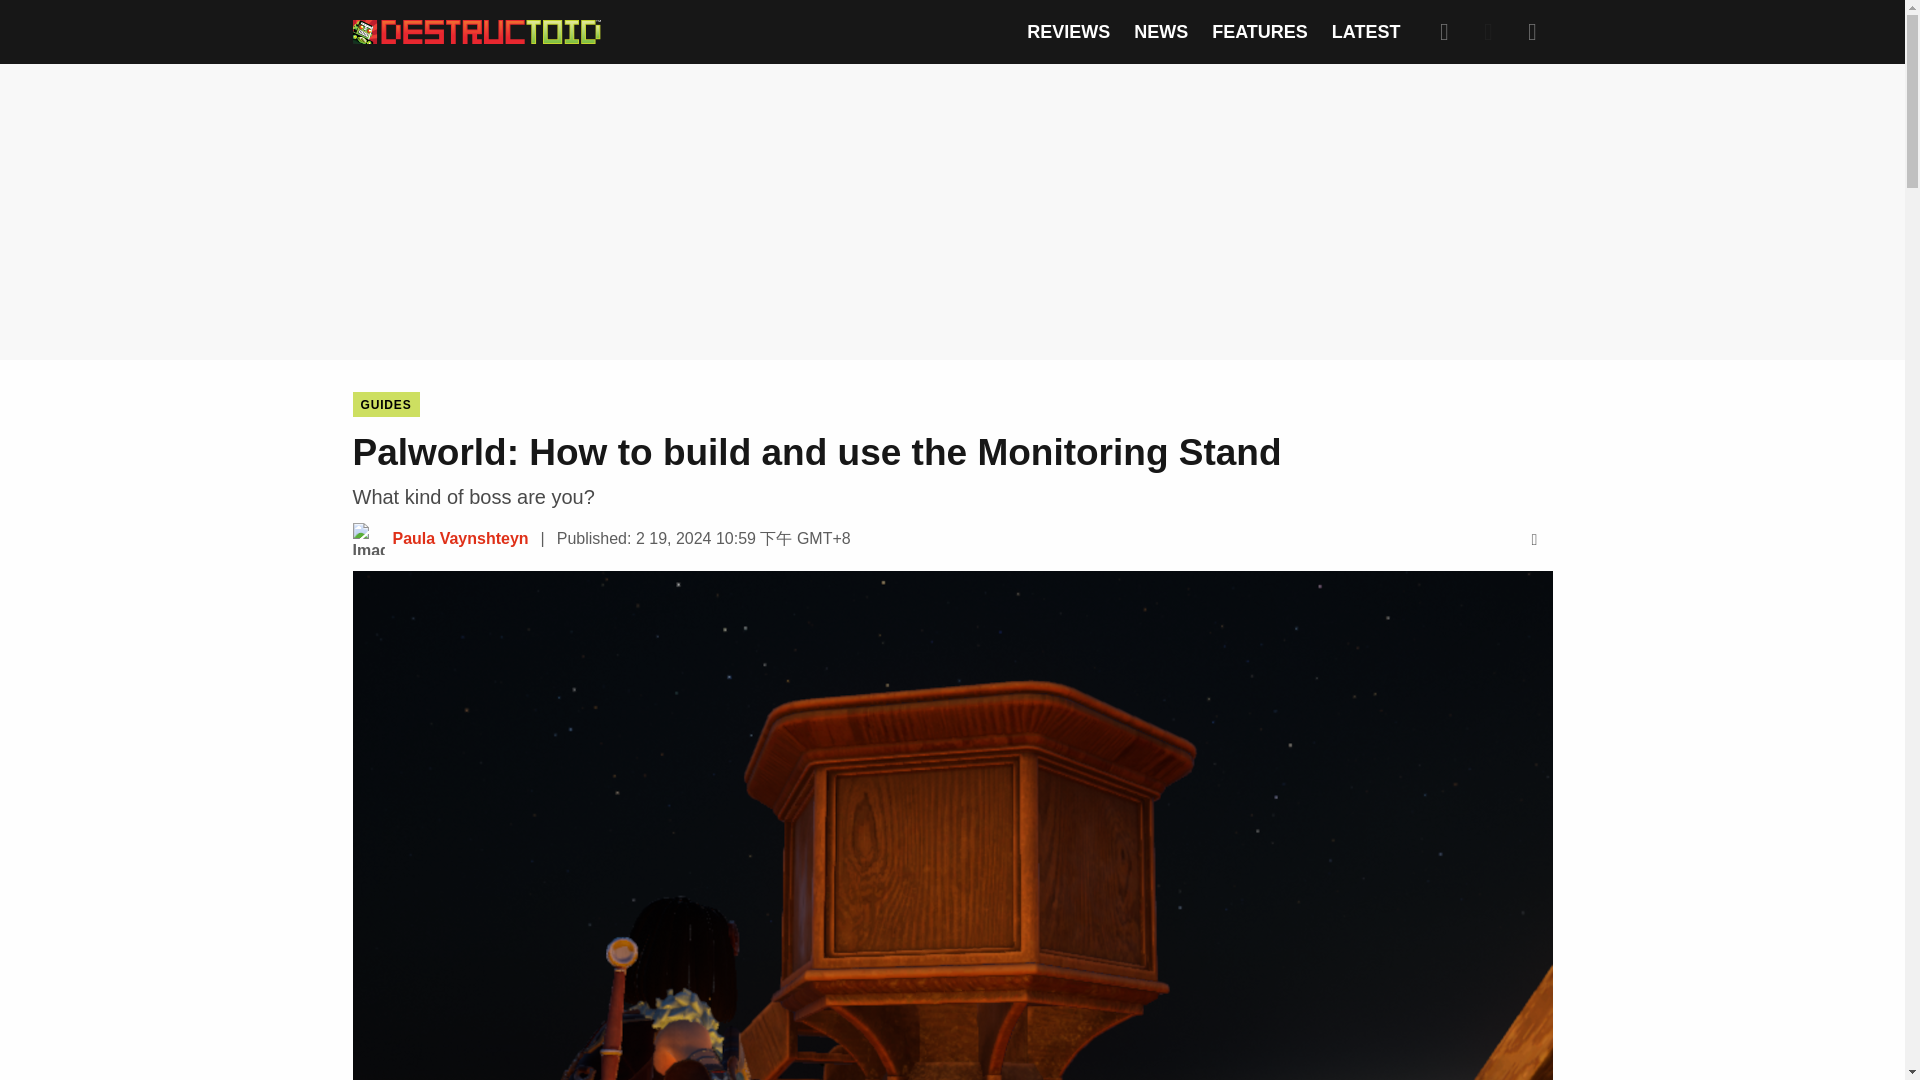 This screenshot has height=1080, width=1920. I want to click on LATEST, so click(1366, 32).